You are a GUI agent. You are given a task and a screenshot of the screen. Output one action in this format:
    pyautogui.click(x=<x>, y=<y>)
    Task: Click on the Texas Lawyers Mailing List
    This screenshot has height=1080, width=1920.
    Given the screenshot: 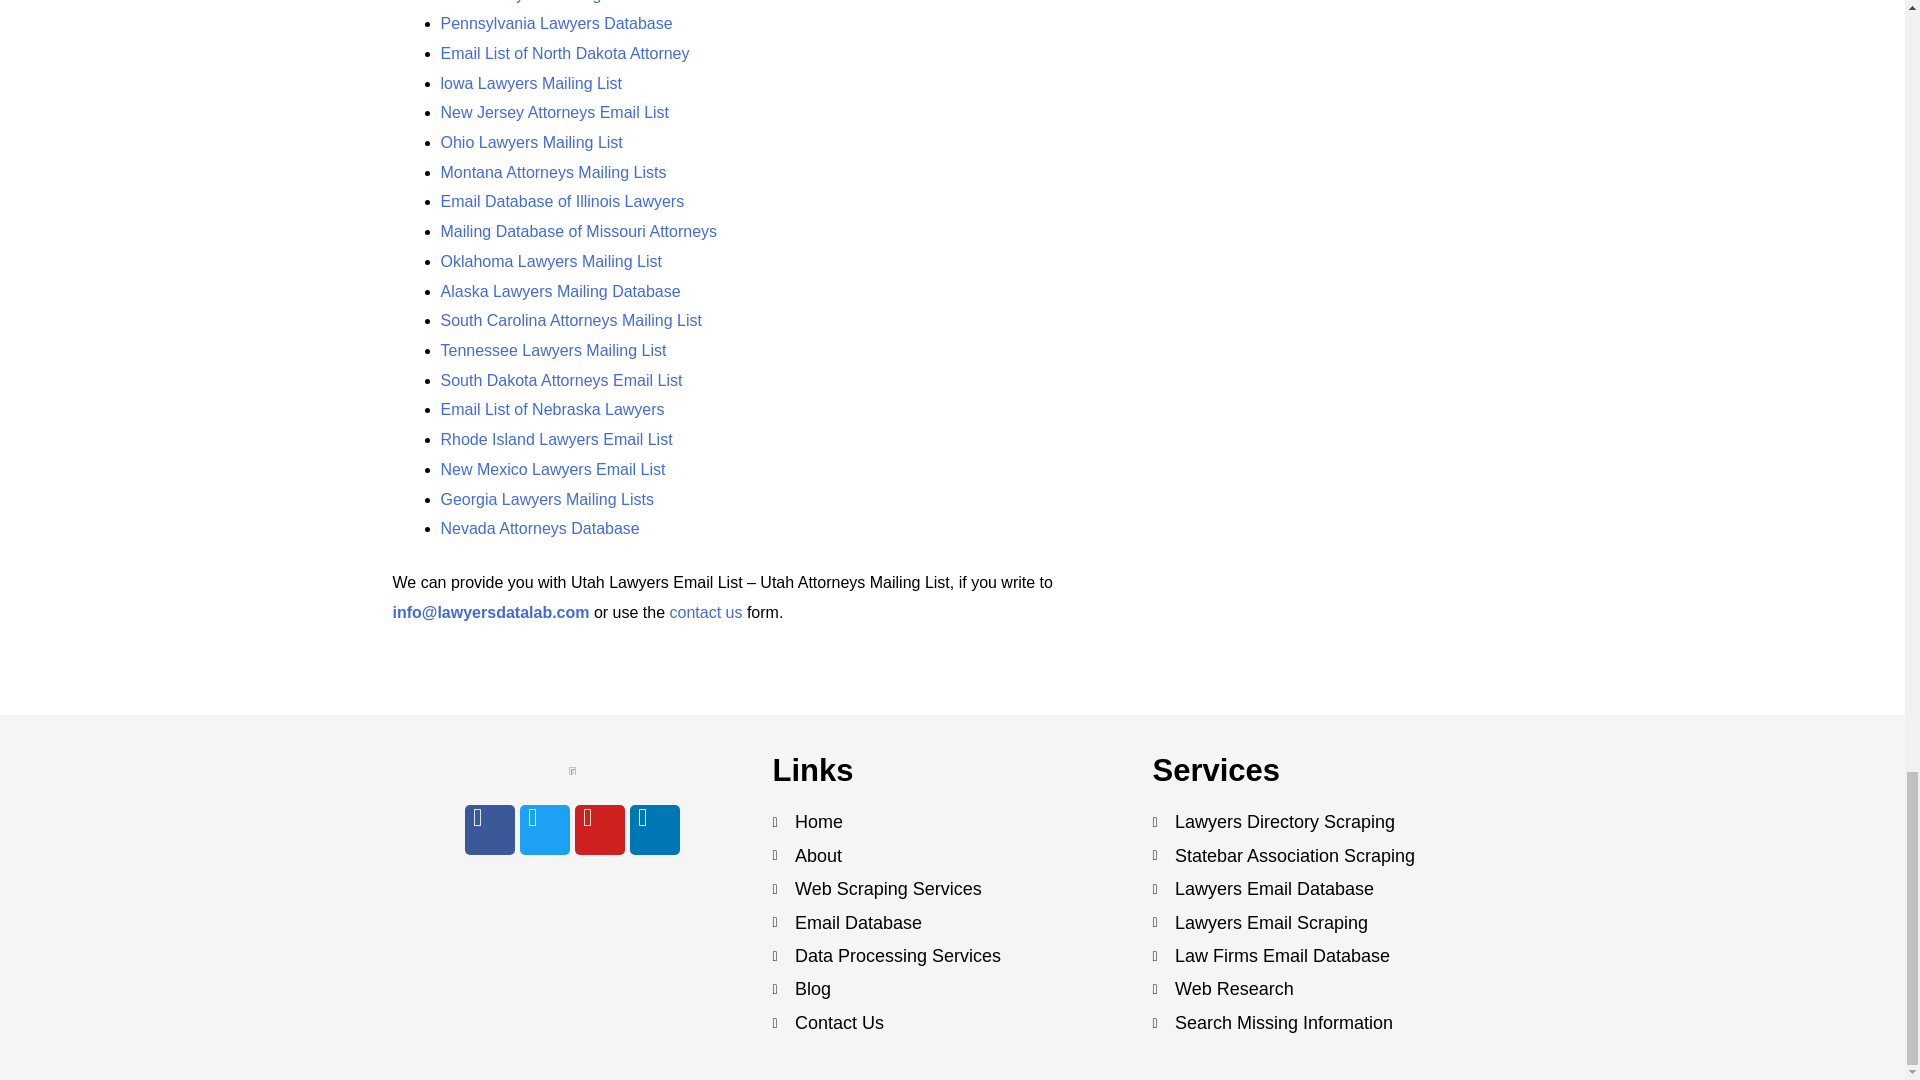 What is the action you would take?
    pyautogui.click(x=534, y=2)
    